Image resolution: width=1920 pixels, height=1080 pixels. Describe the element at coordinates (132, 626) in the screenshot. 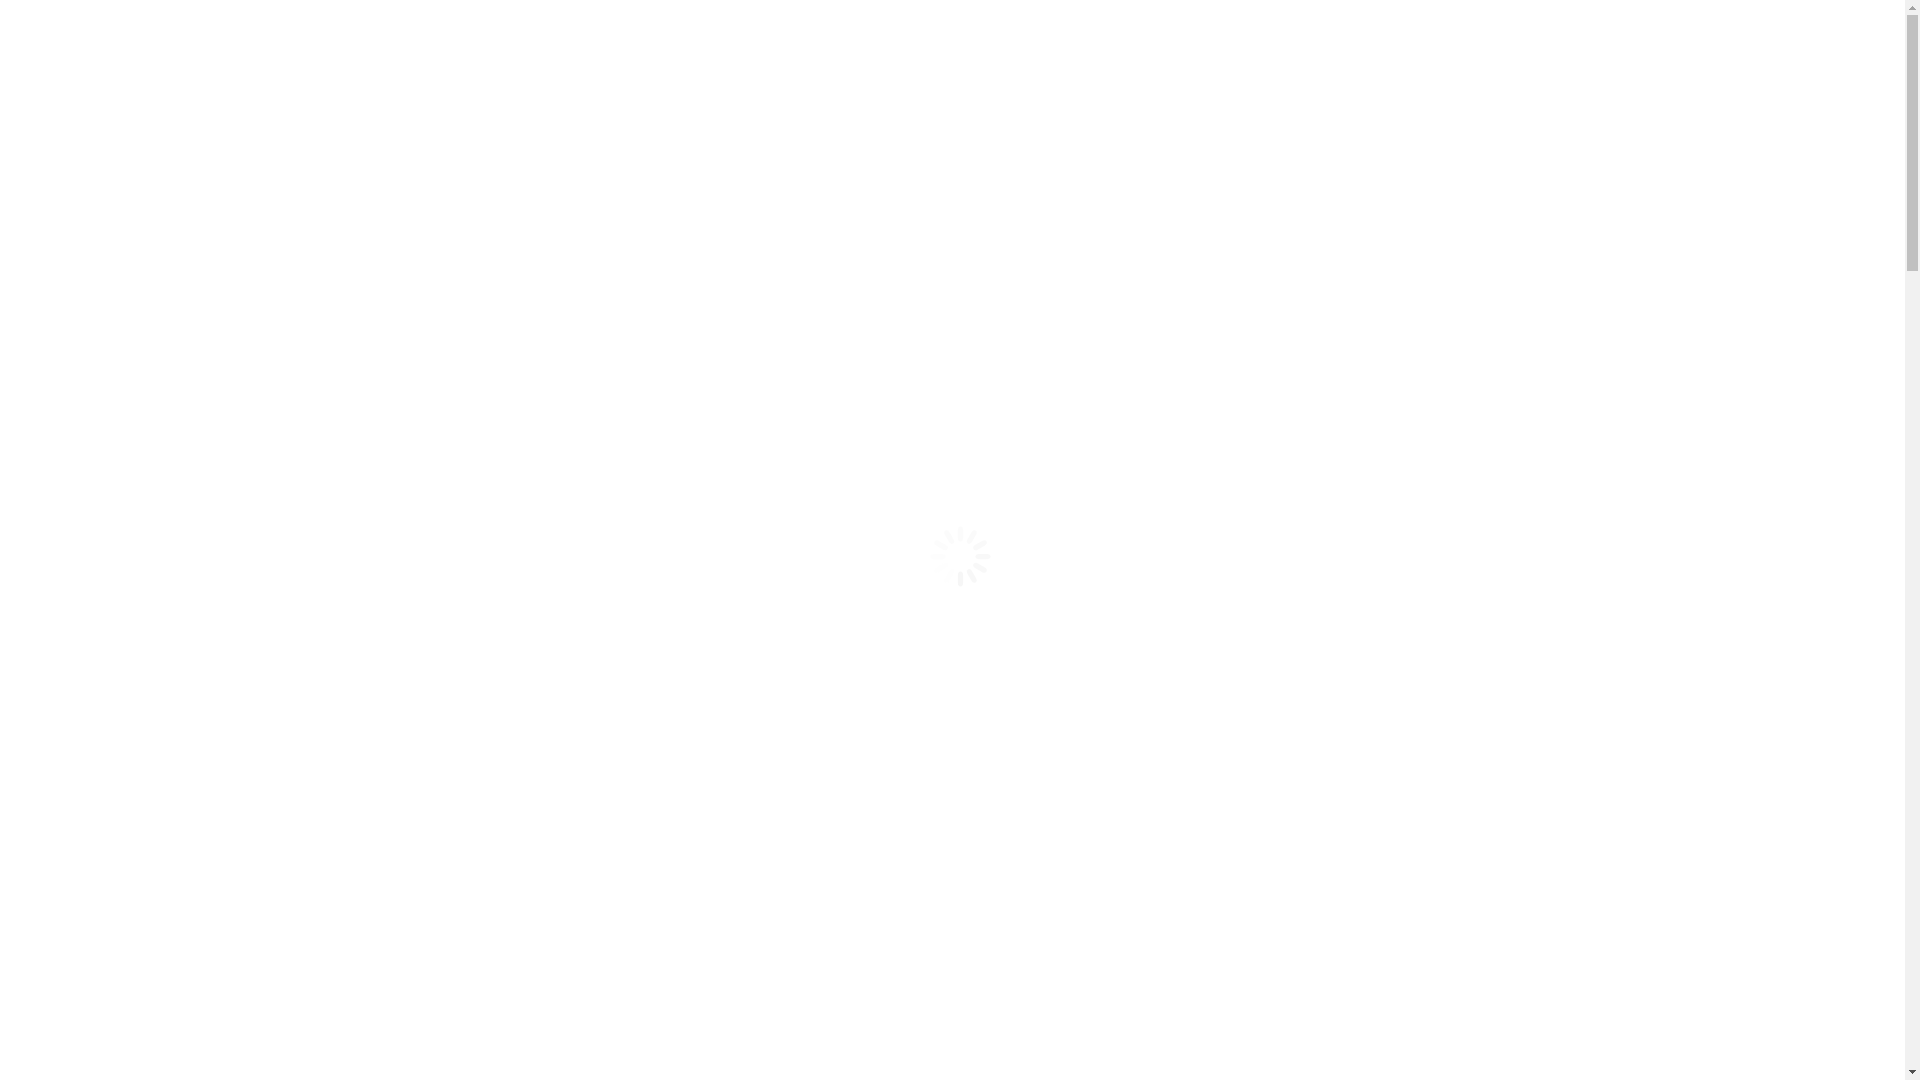

I see `On the Couch` at that location.